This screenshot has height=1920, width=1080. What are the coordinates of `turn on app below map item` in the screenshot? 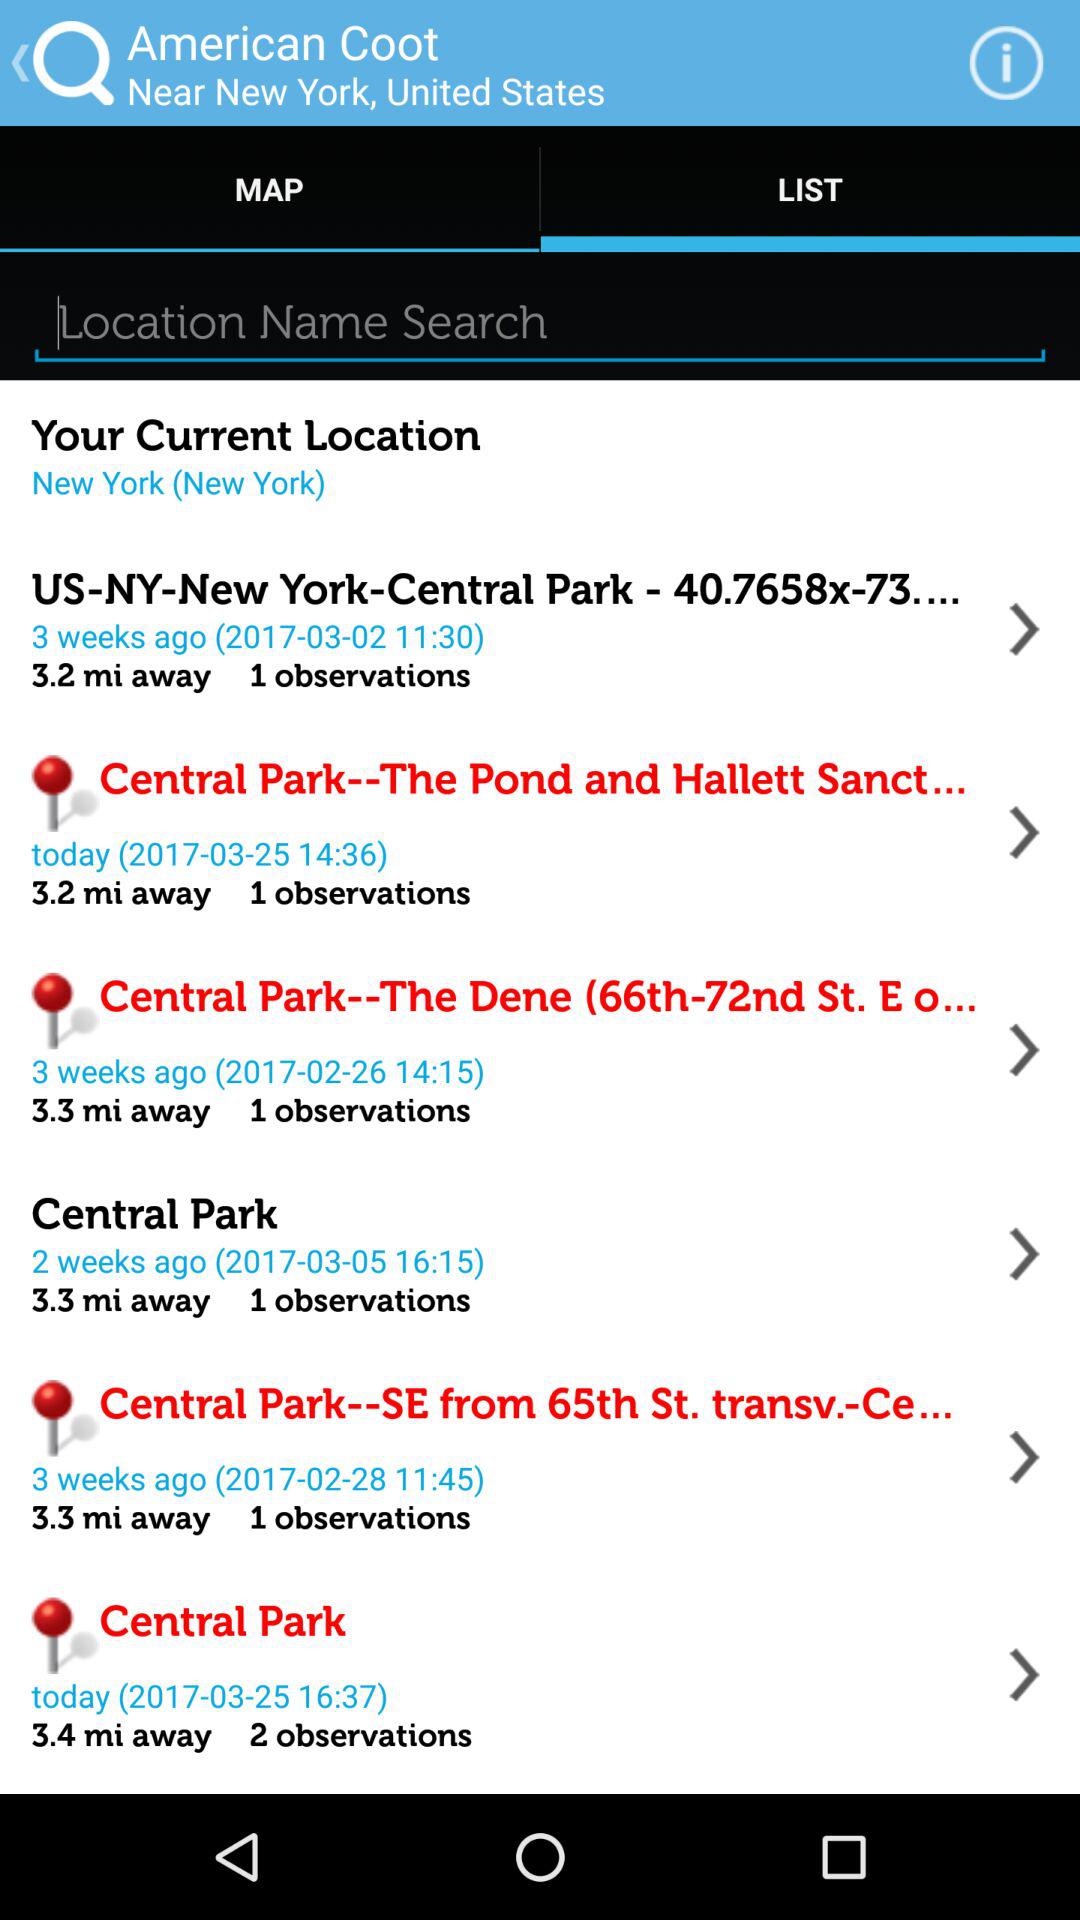 It's located at (540, 322).